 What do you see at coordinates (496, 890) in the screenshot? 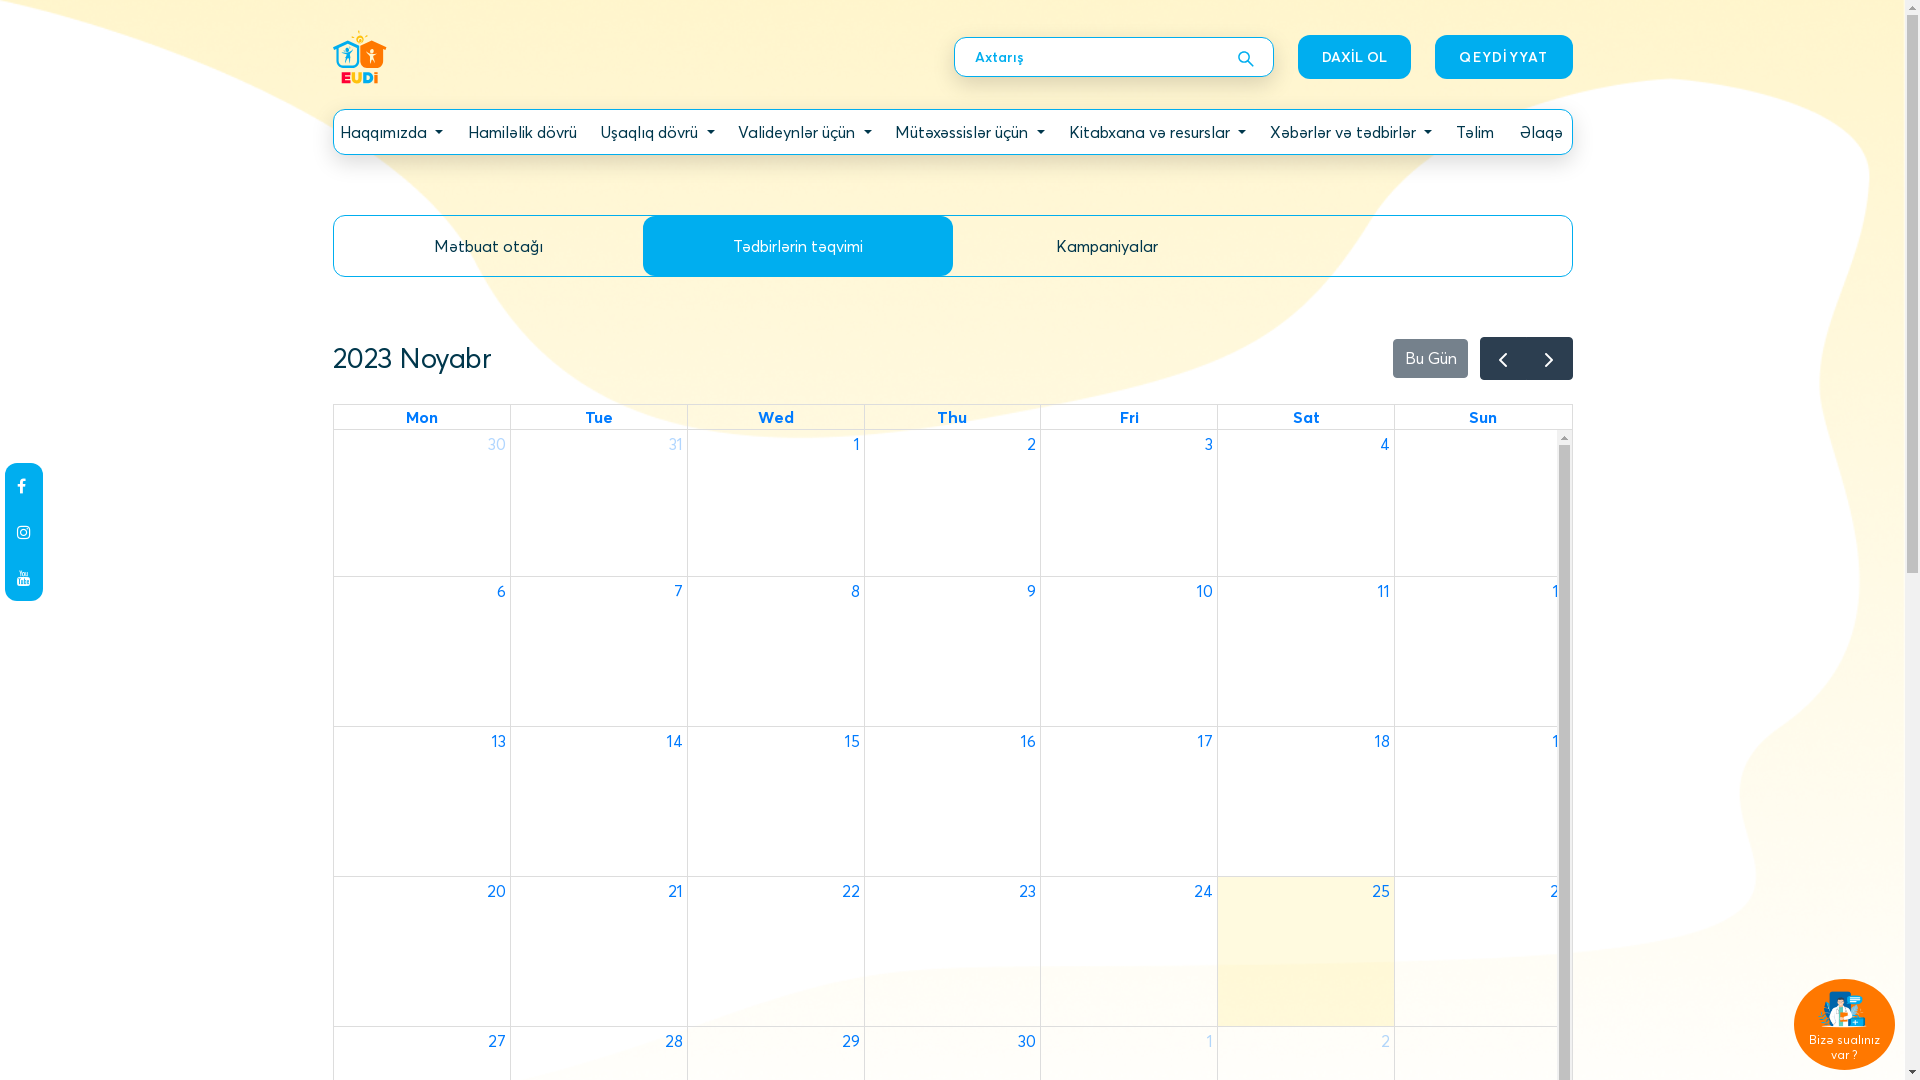
I see `20` at bounding box center [496, 890].